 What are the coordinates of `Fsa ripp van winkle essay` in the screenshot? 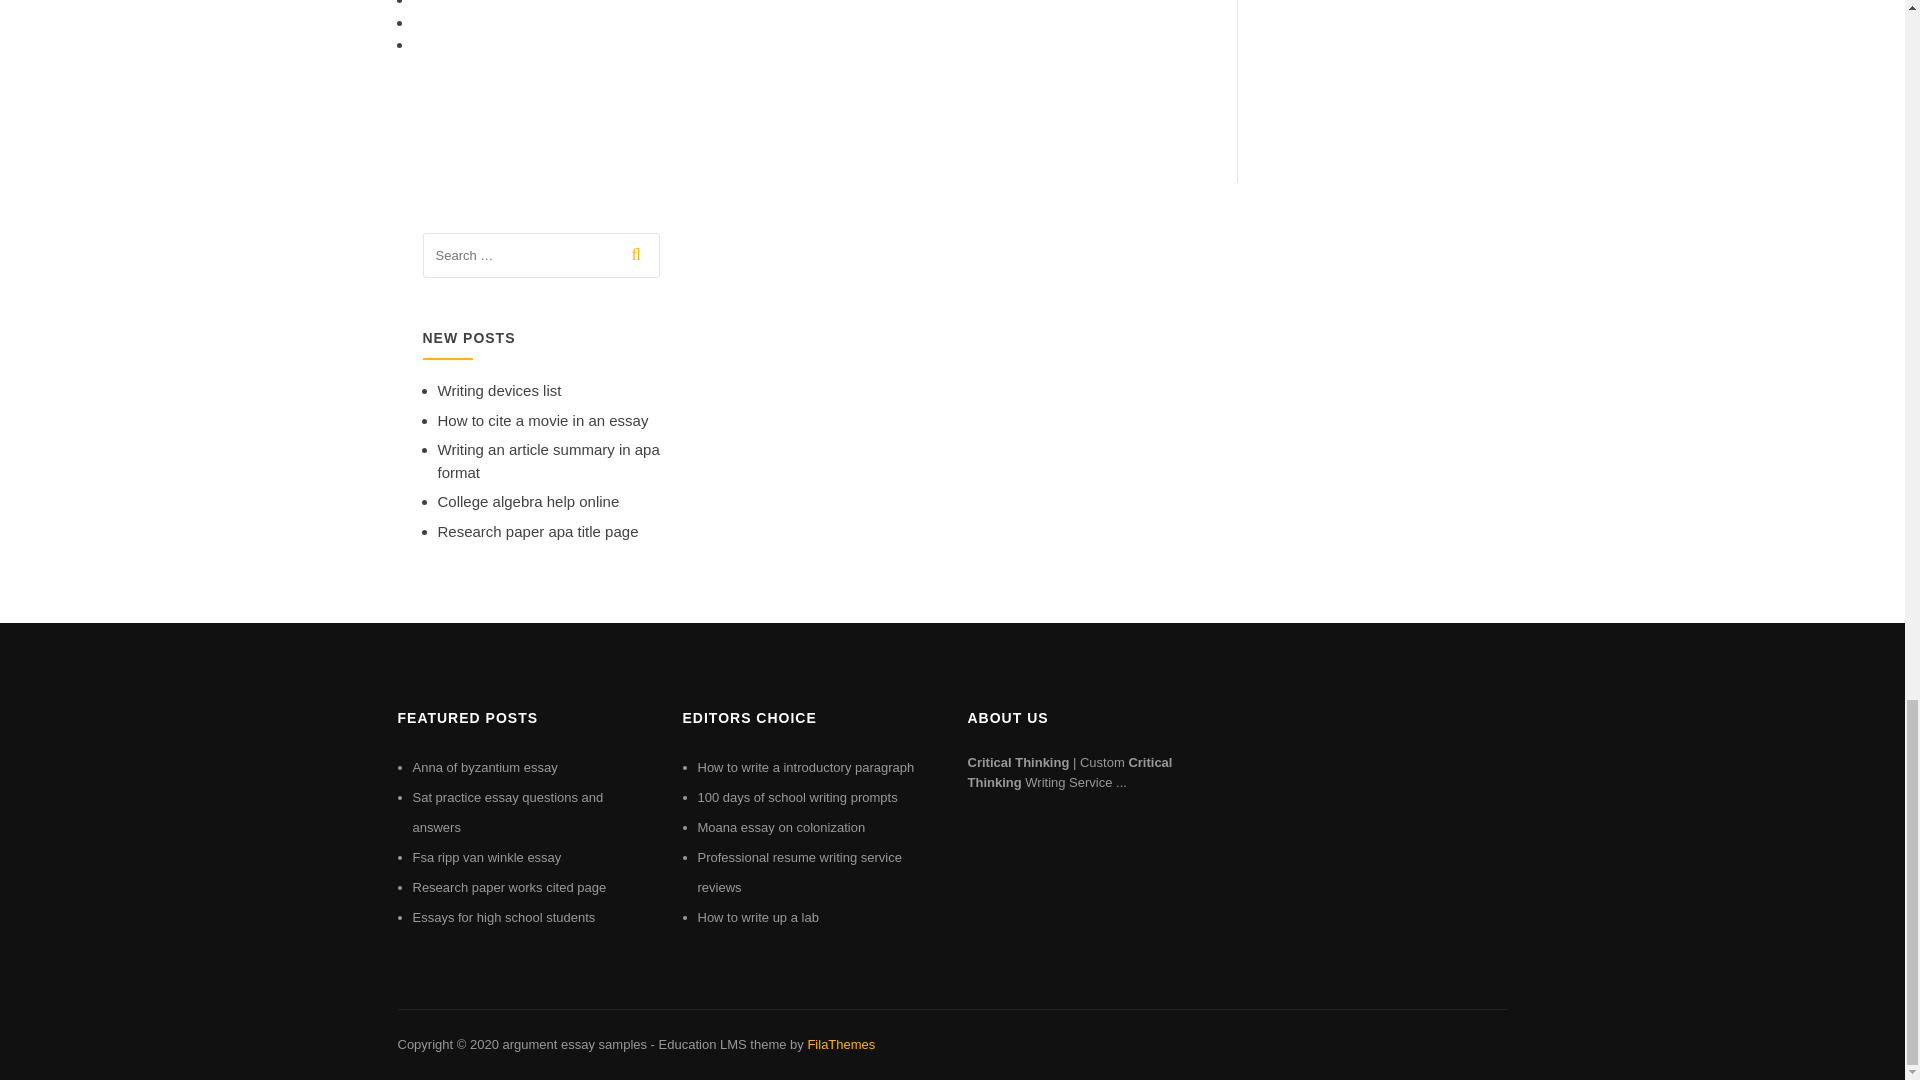 It's located at (486, 857).